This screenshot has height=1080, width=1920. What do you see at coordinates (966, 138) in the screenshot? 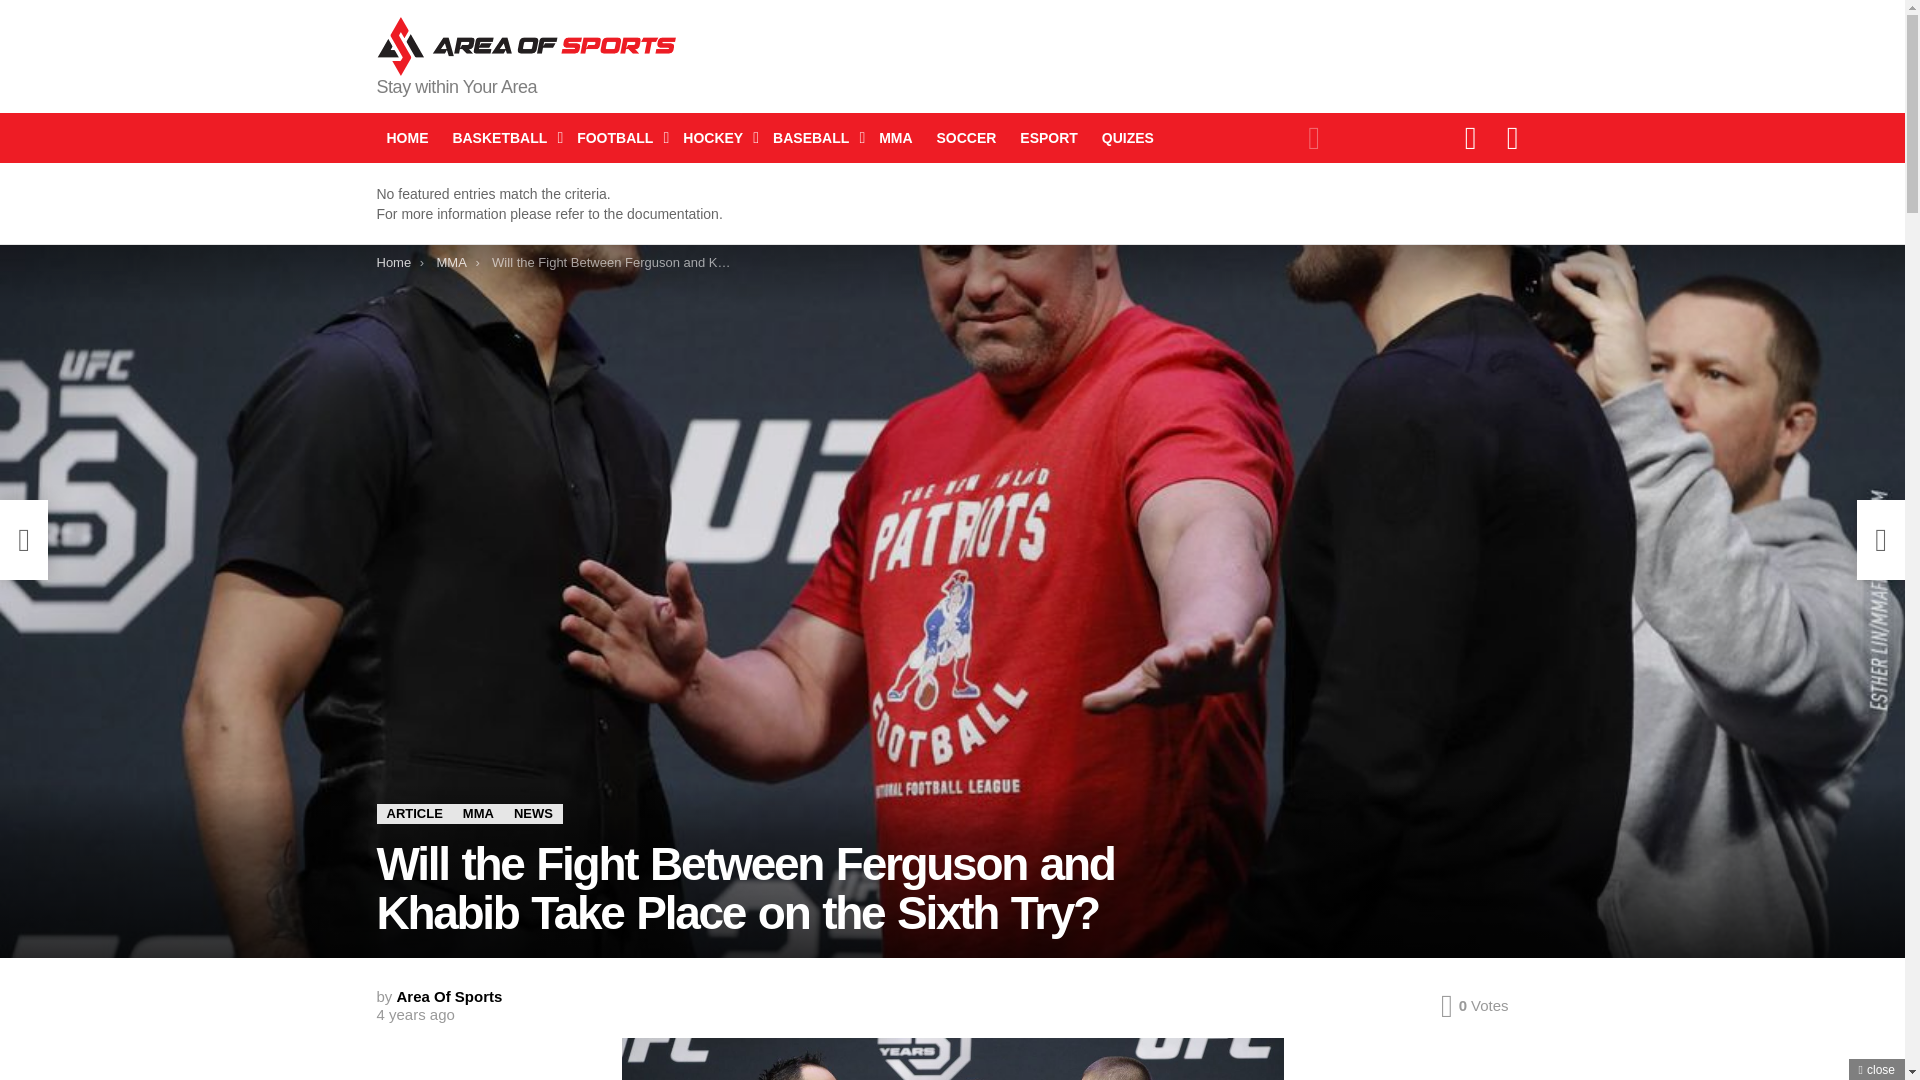
I see `SOCCER` at bounding box center [966, 138].